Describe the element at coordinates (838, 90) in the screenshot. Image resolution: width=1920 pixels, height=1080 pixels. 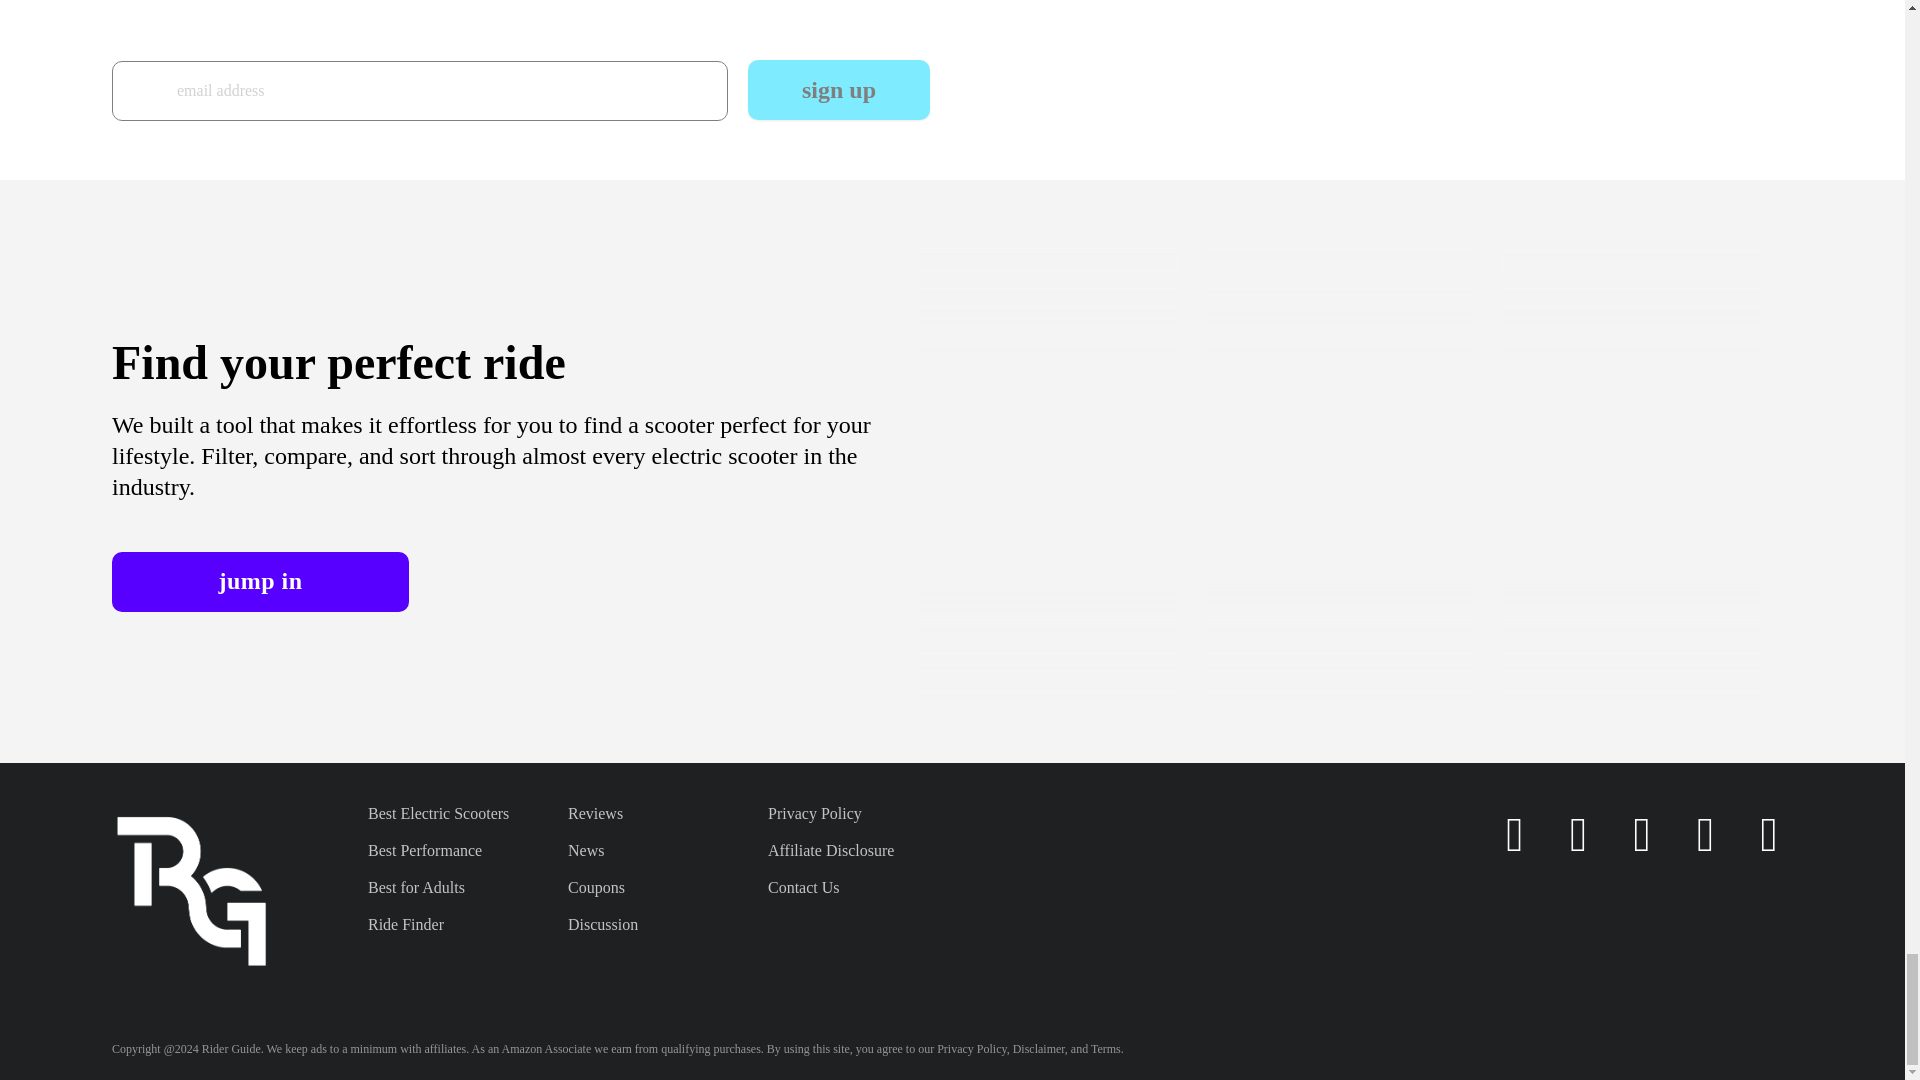
I see `sign up` at that location.